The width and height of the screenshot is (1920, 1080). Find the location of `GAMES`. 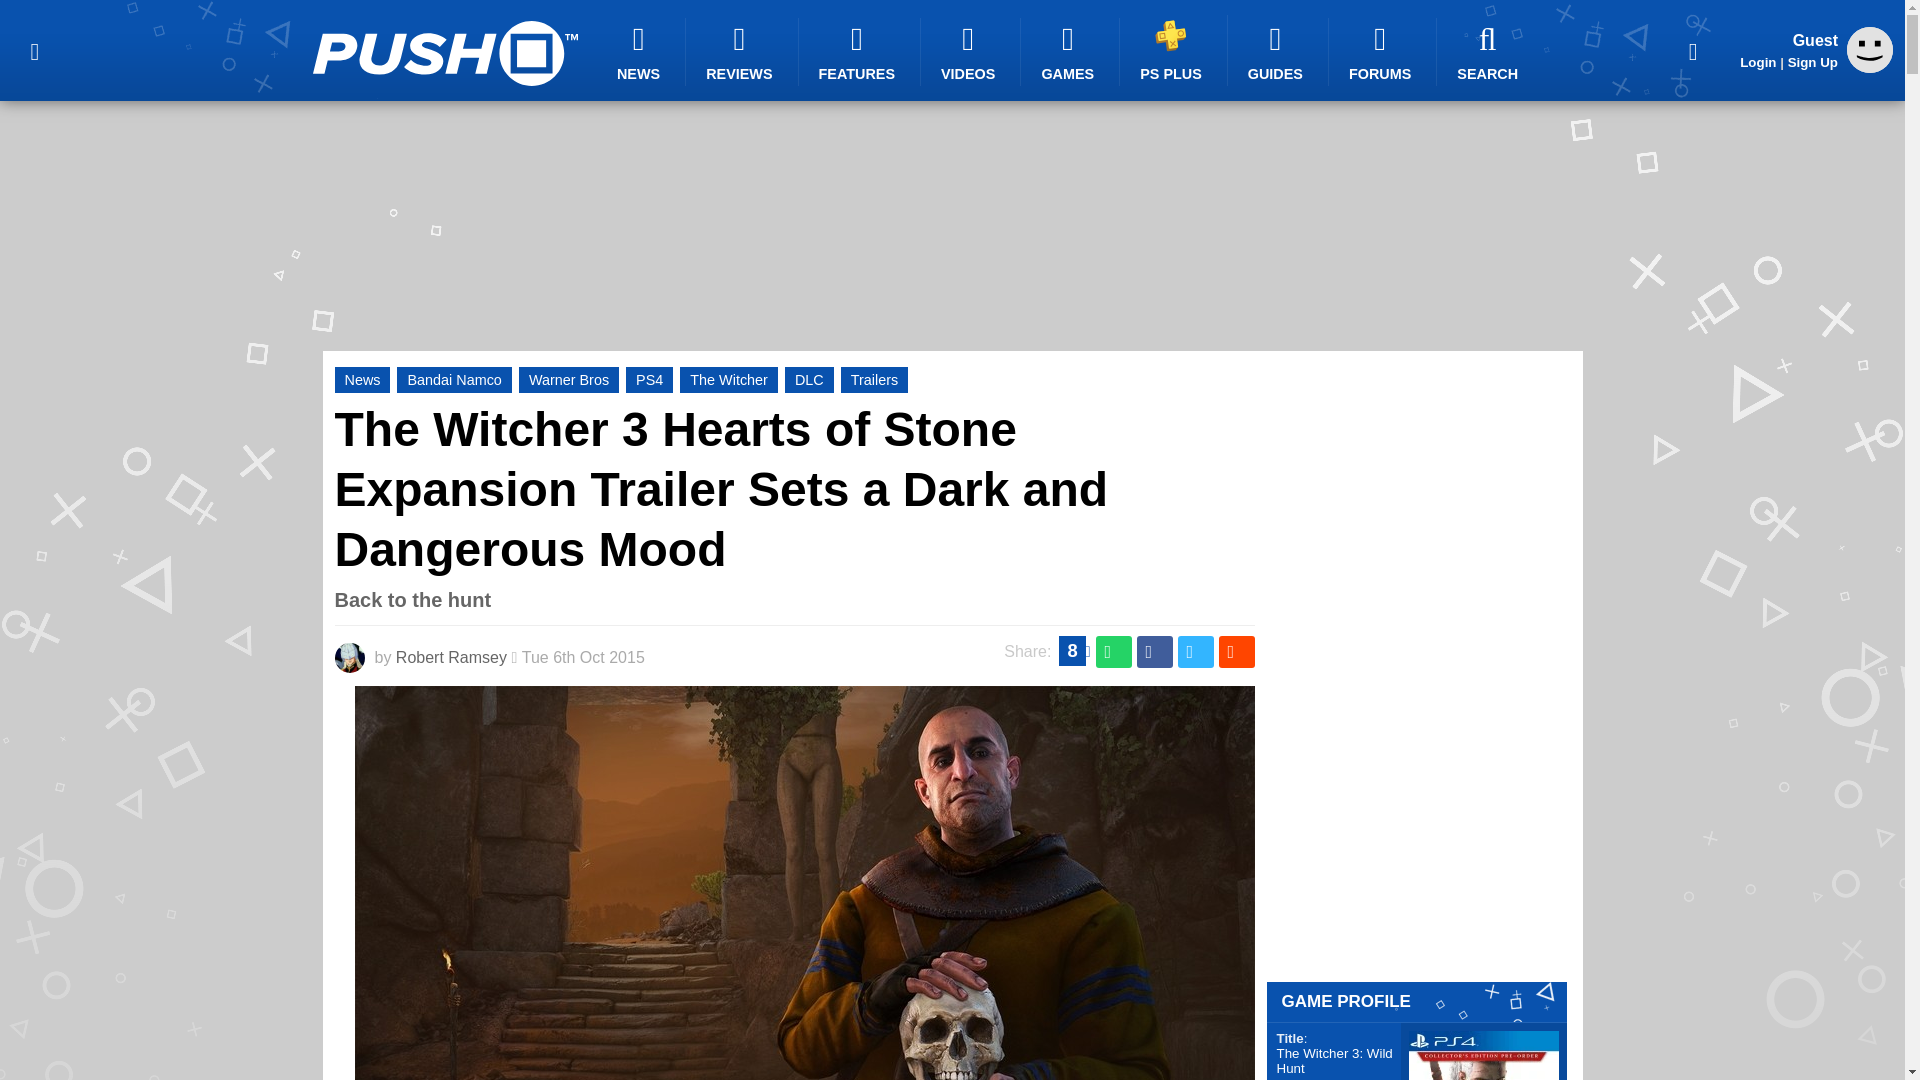

GAMES is located at coordinates (1070, 52).